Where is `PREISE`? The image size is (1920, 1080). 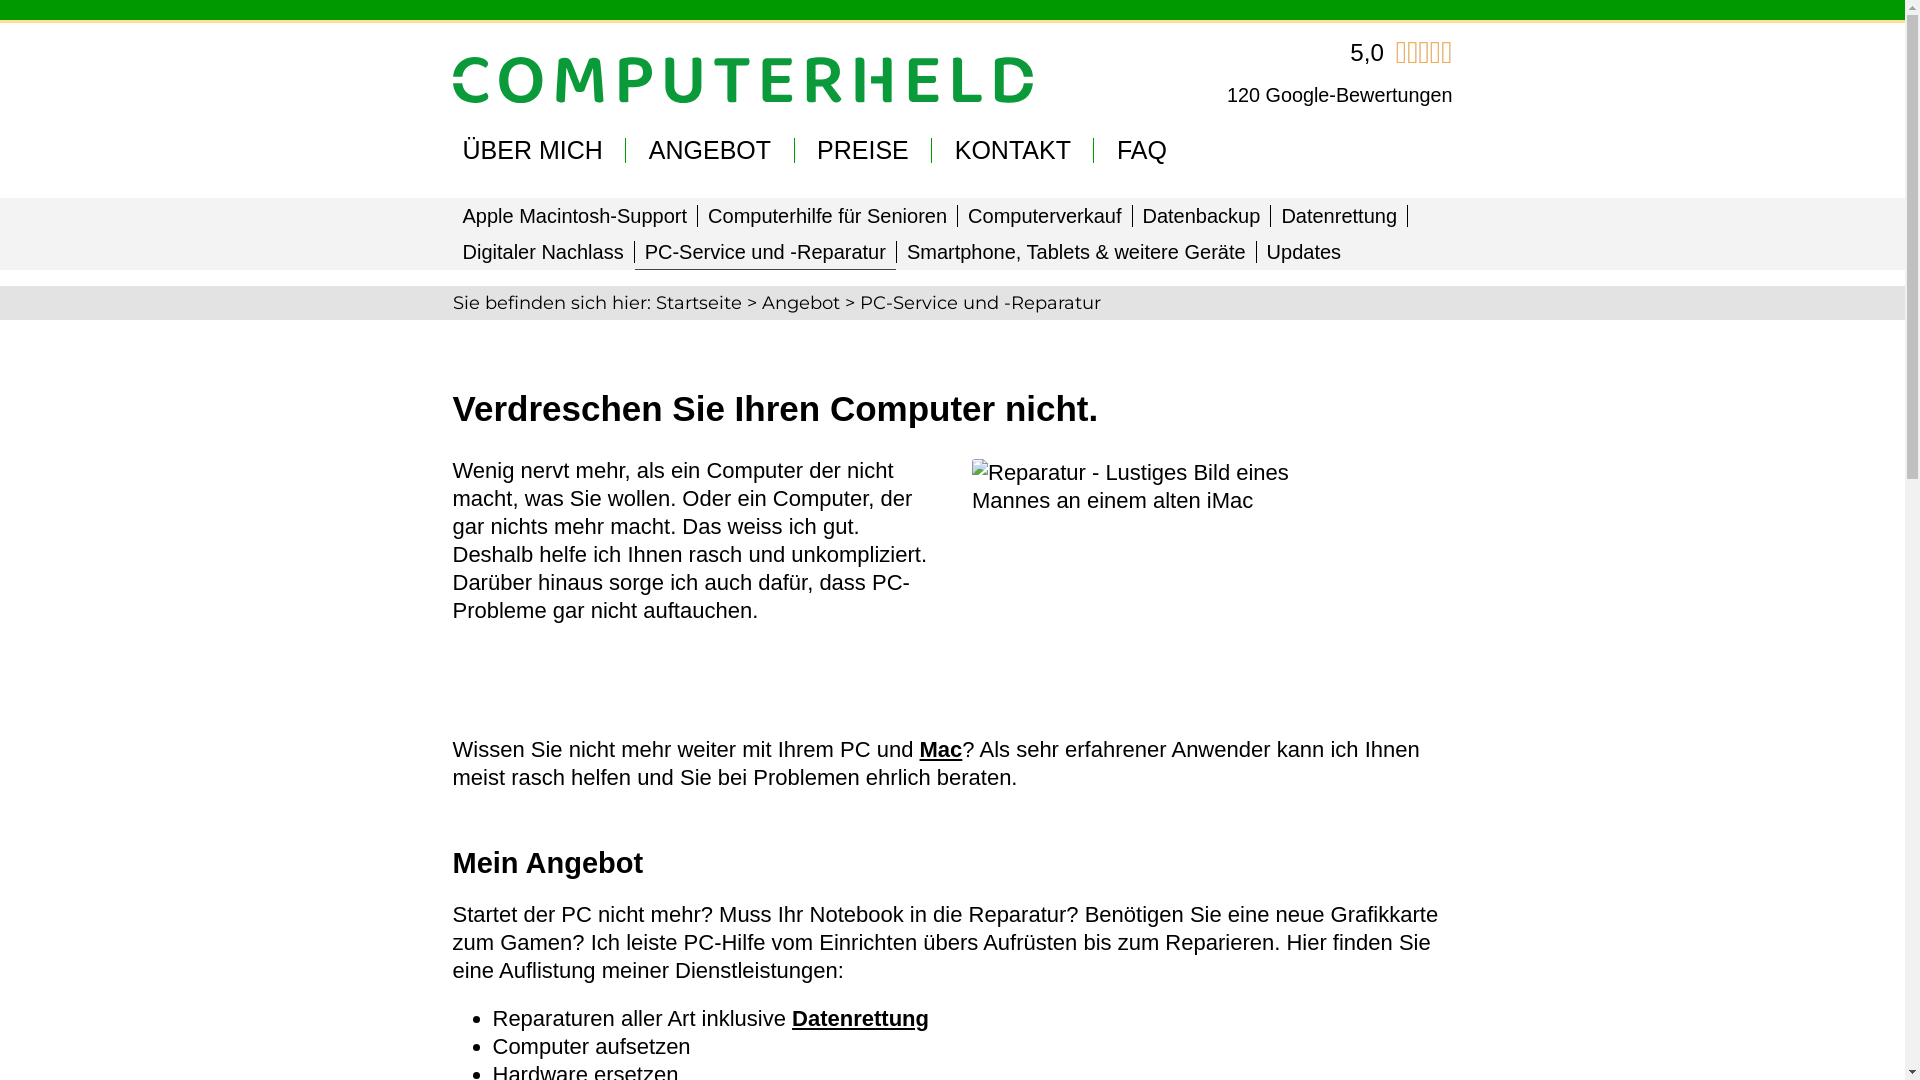 PREISE is located at coordinates (863, 150).